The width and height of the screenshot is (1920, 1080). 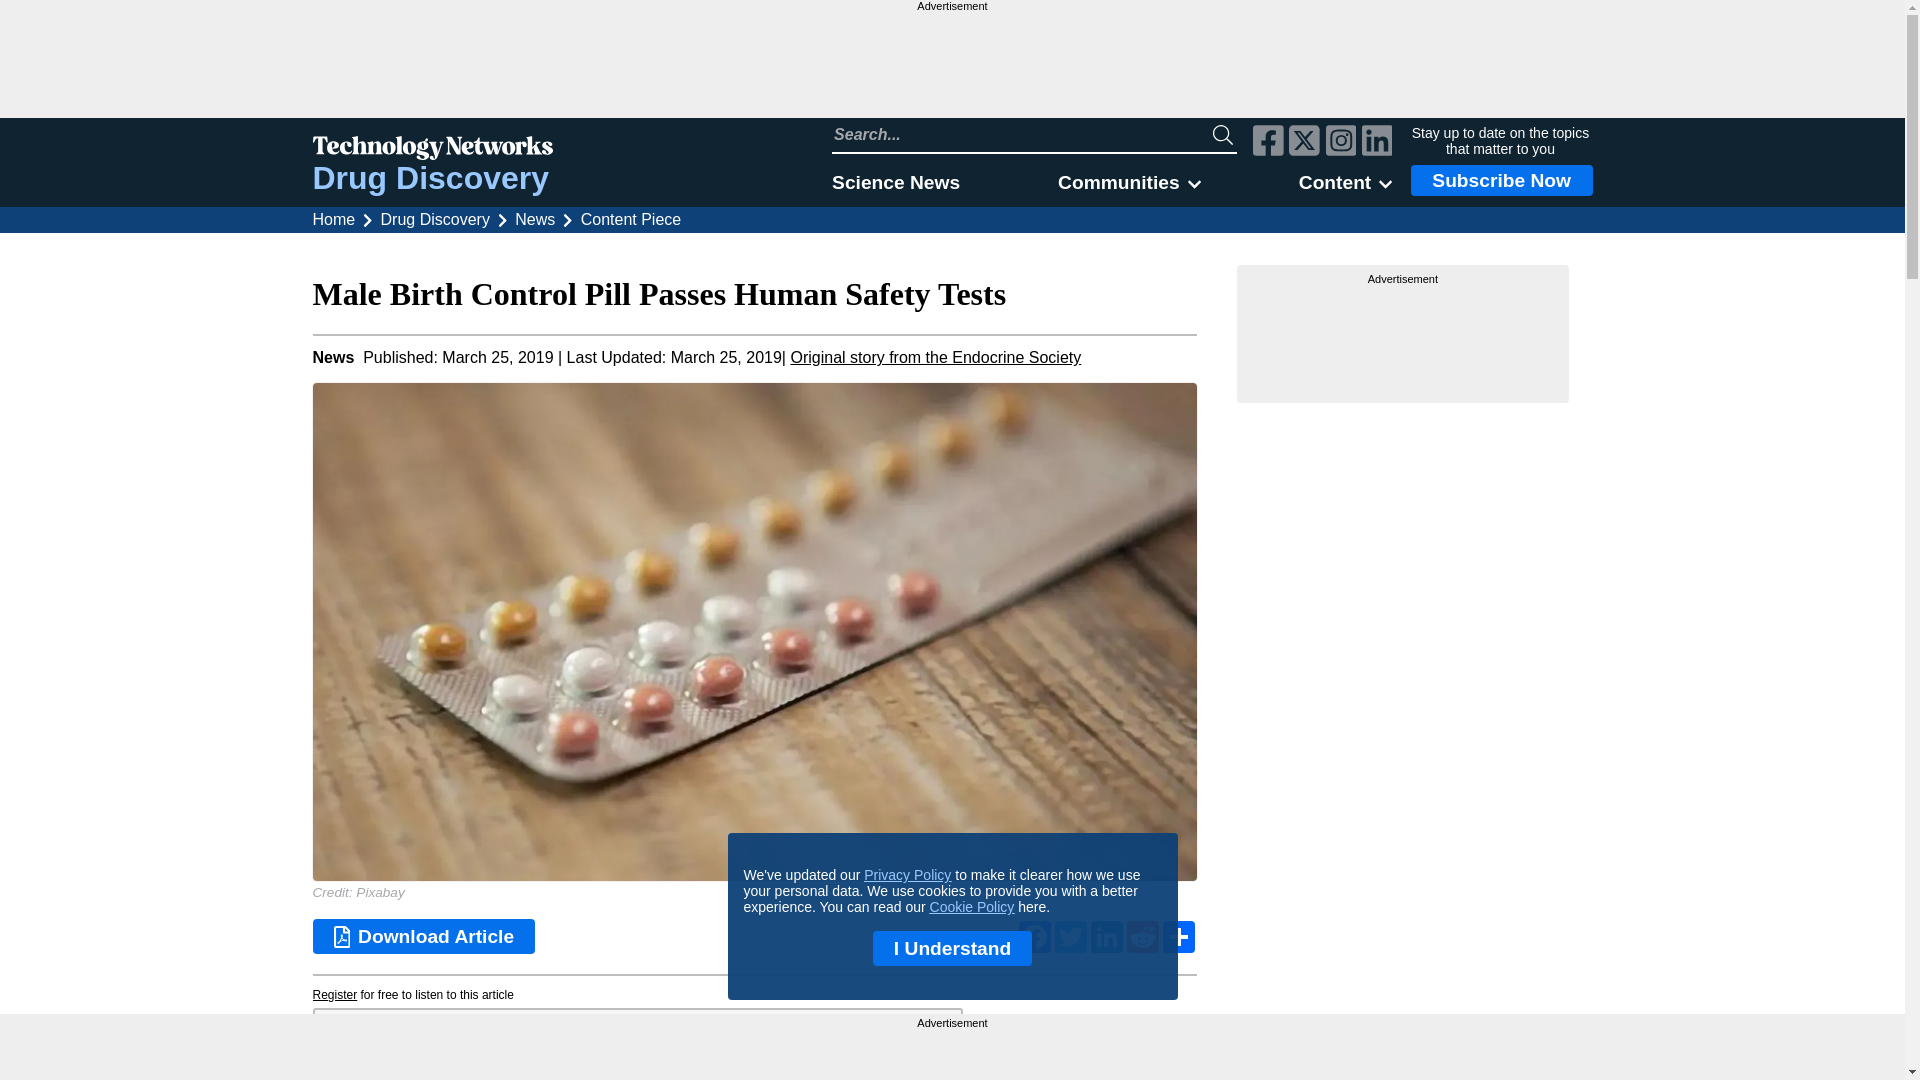 What do you see at coordinates (1022, 134) in the screenshot?
I see `Search Technology Networks website input field` at bounding box center [1022, 134].